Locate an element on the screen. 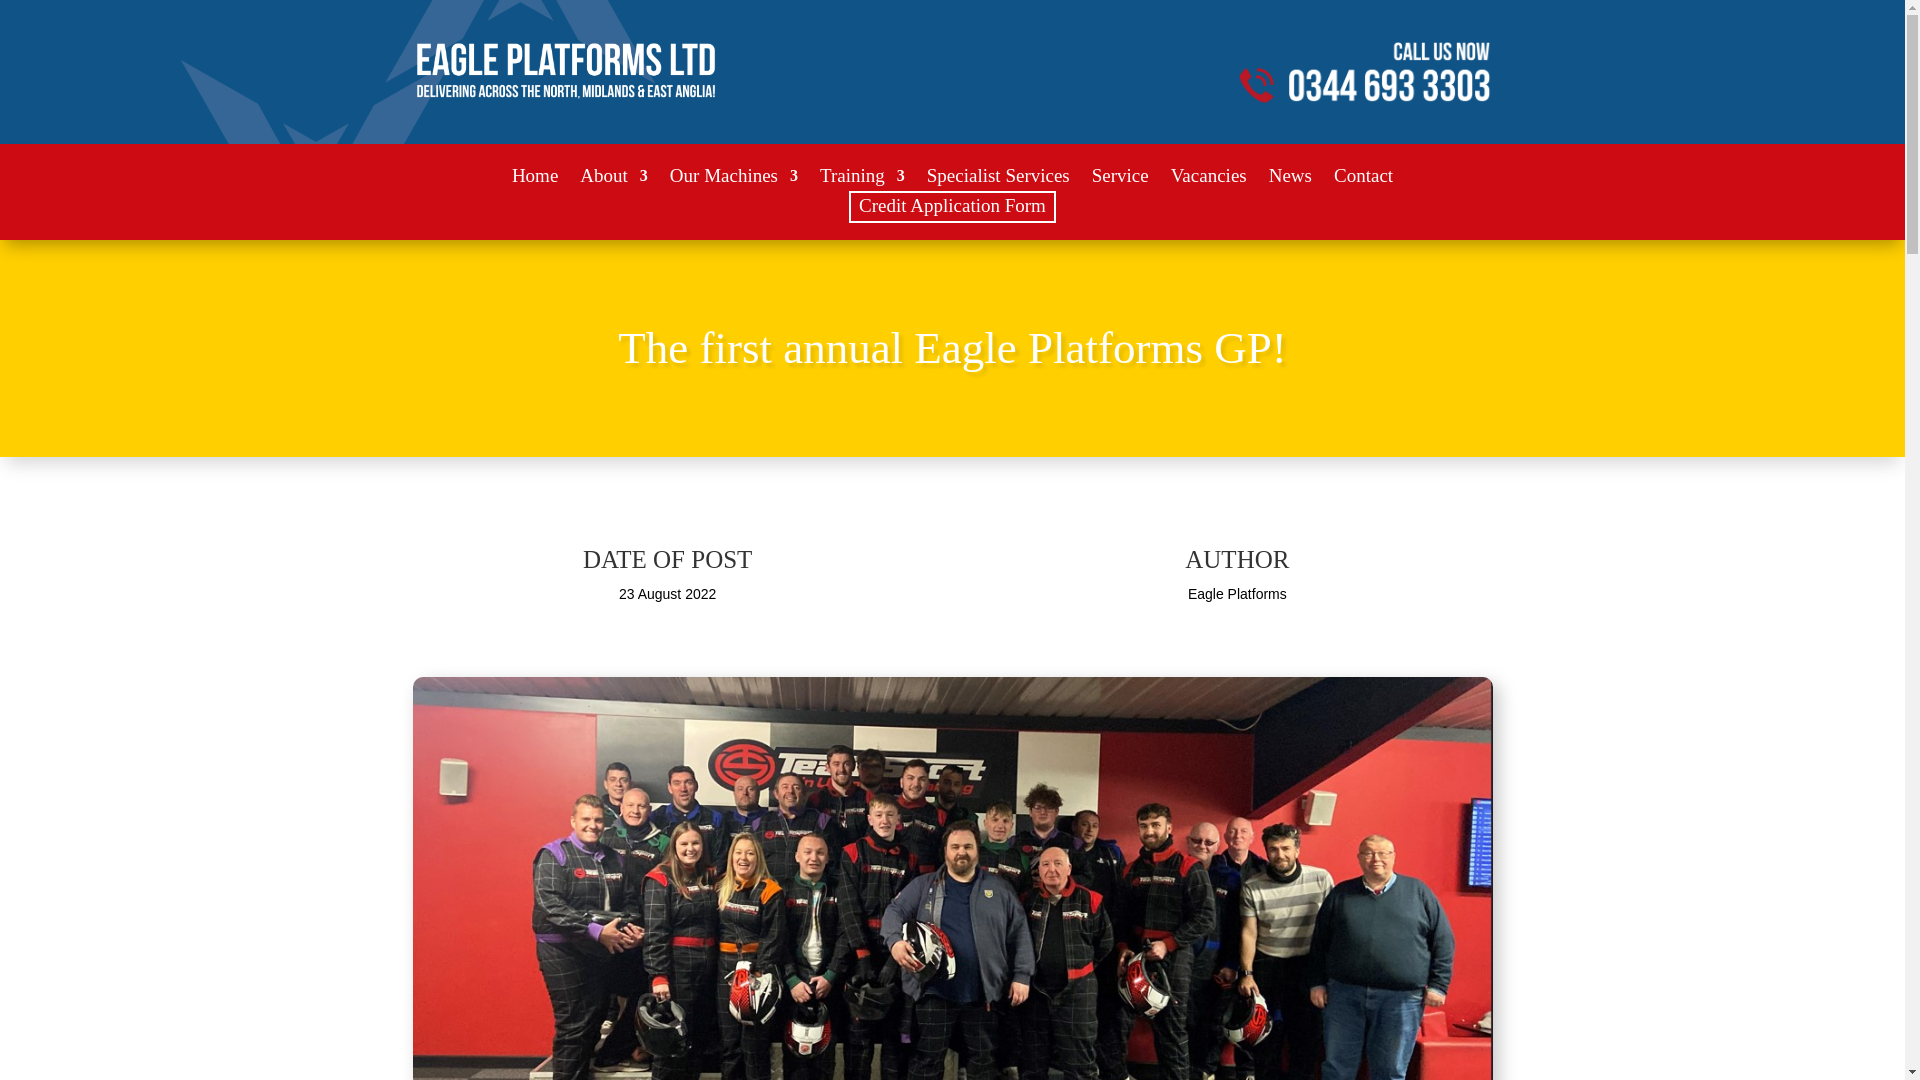 Image resolution: width=1920 pixels, height=1080 pixels. Web Elements-40 is located at coordinates (565, 71).